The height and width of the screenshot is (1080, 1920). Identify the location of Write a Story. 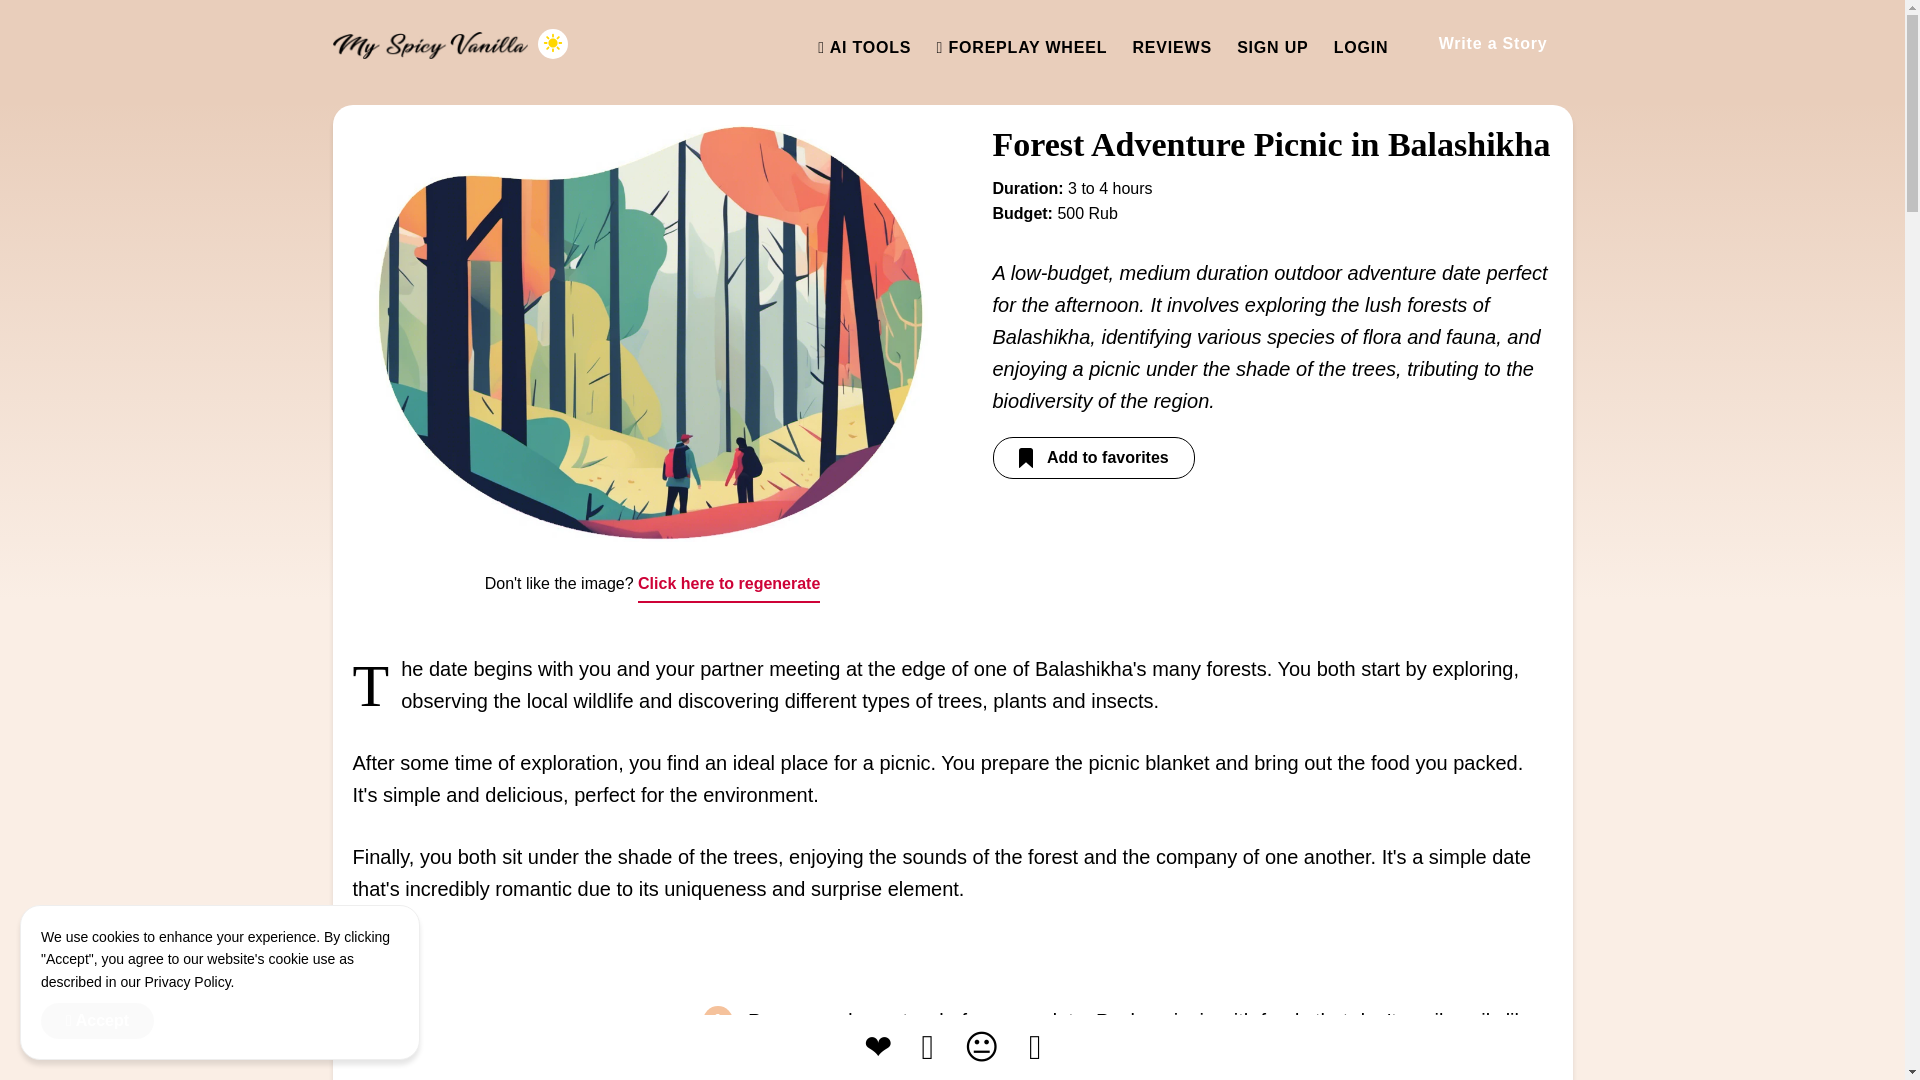
(1492, 43).